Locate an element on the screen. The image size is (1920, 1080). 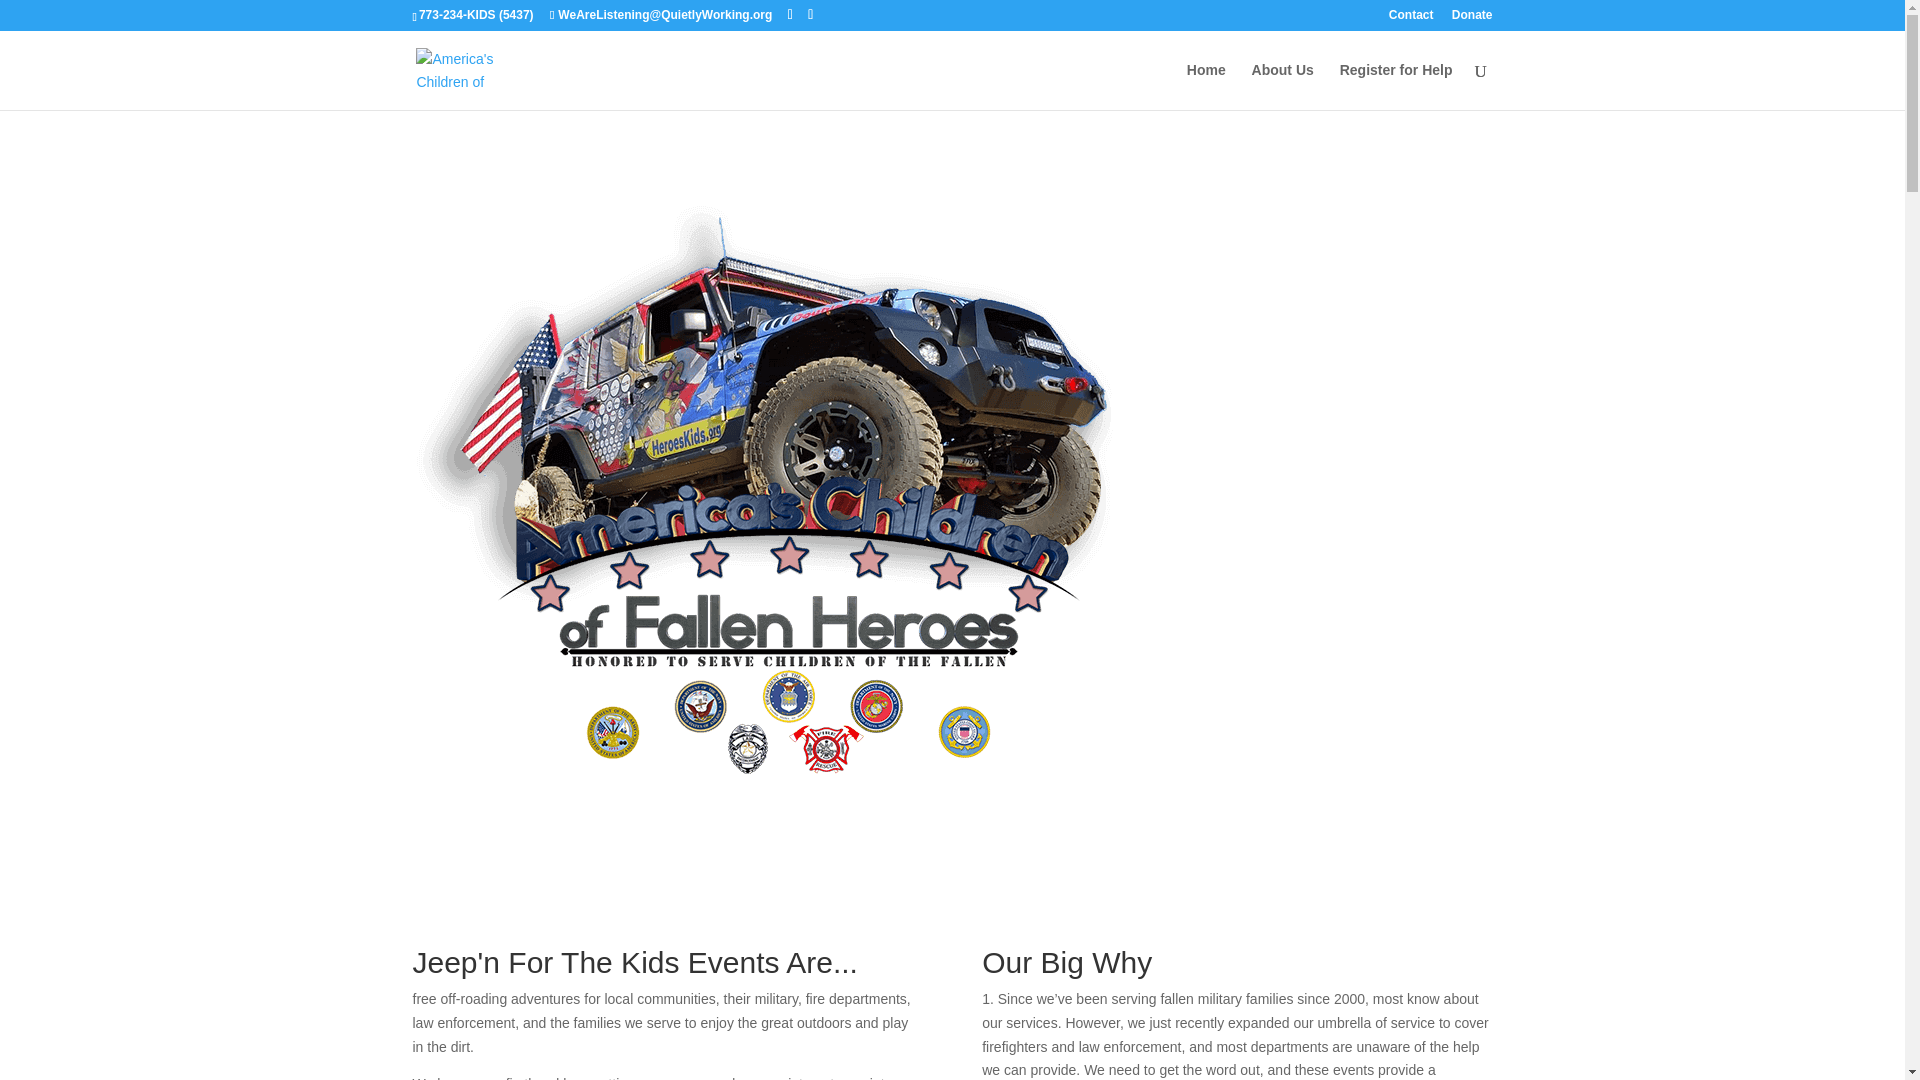
Donate is located at coordinates (1472, 19).